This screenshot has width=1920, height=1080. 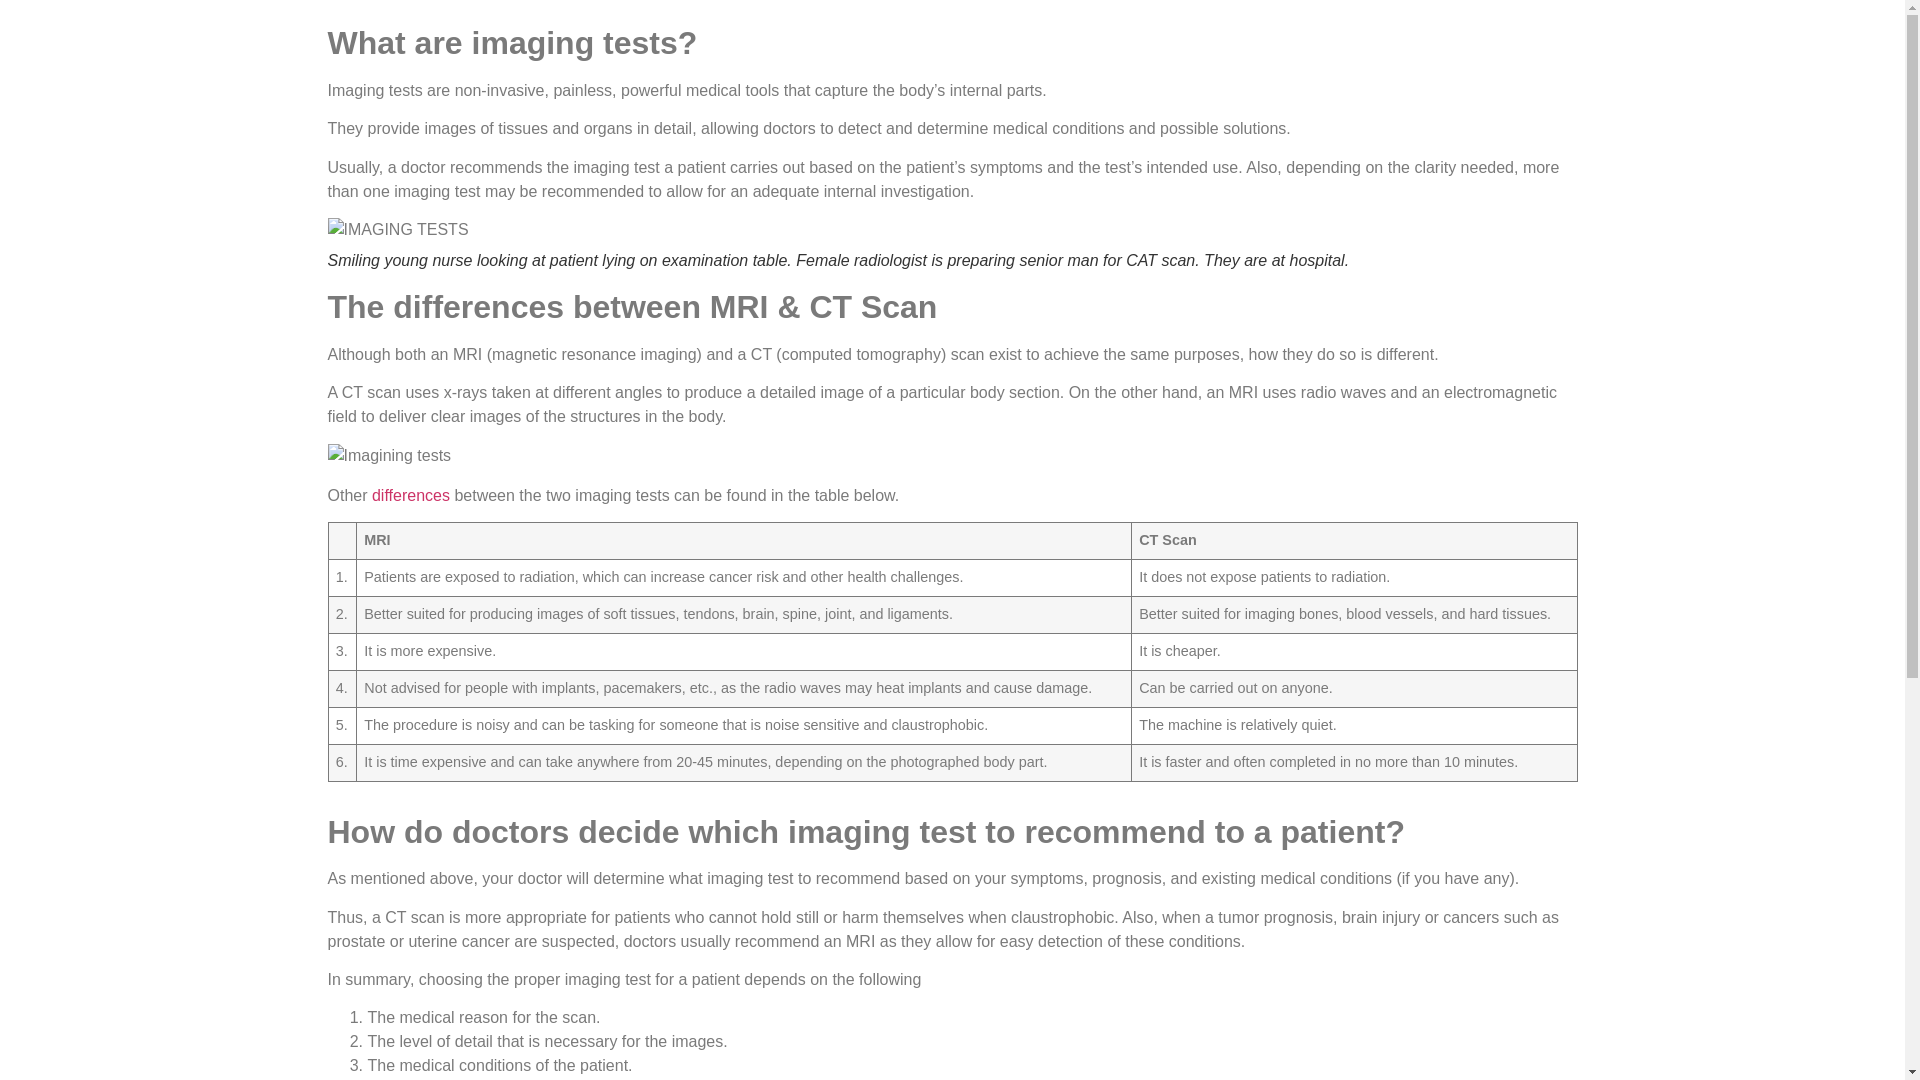 What do you see at coordinates (410, 496) in the screenshot?
I see `differences` at bounding box center [410, 496].